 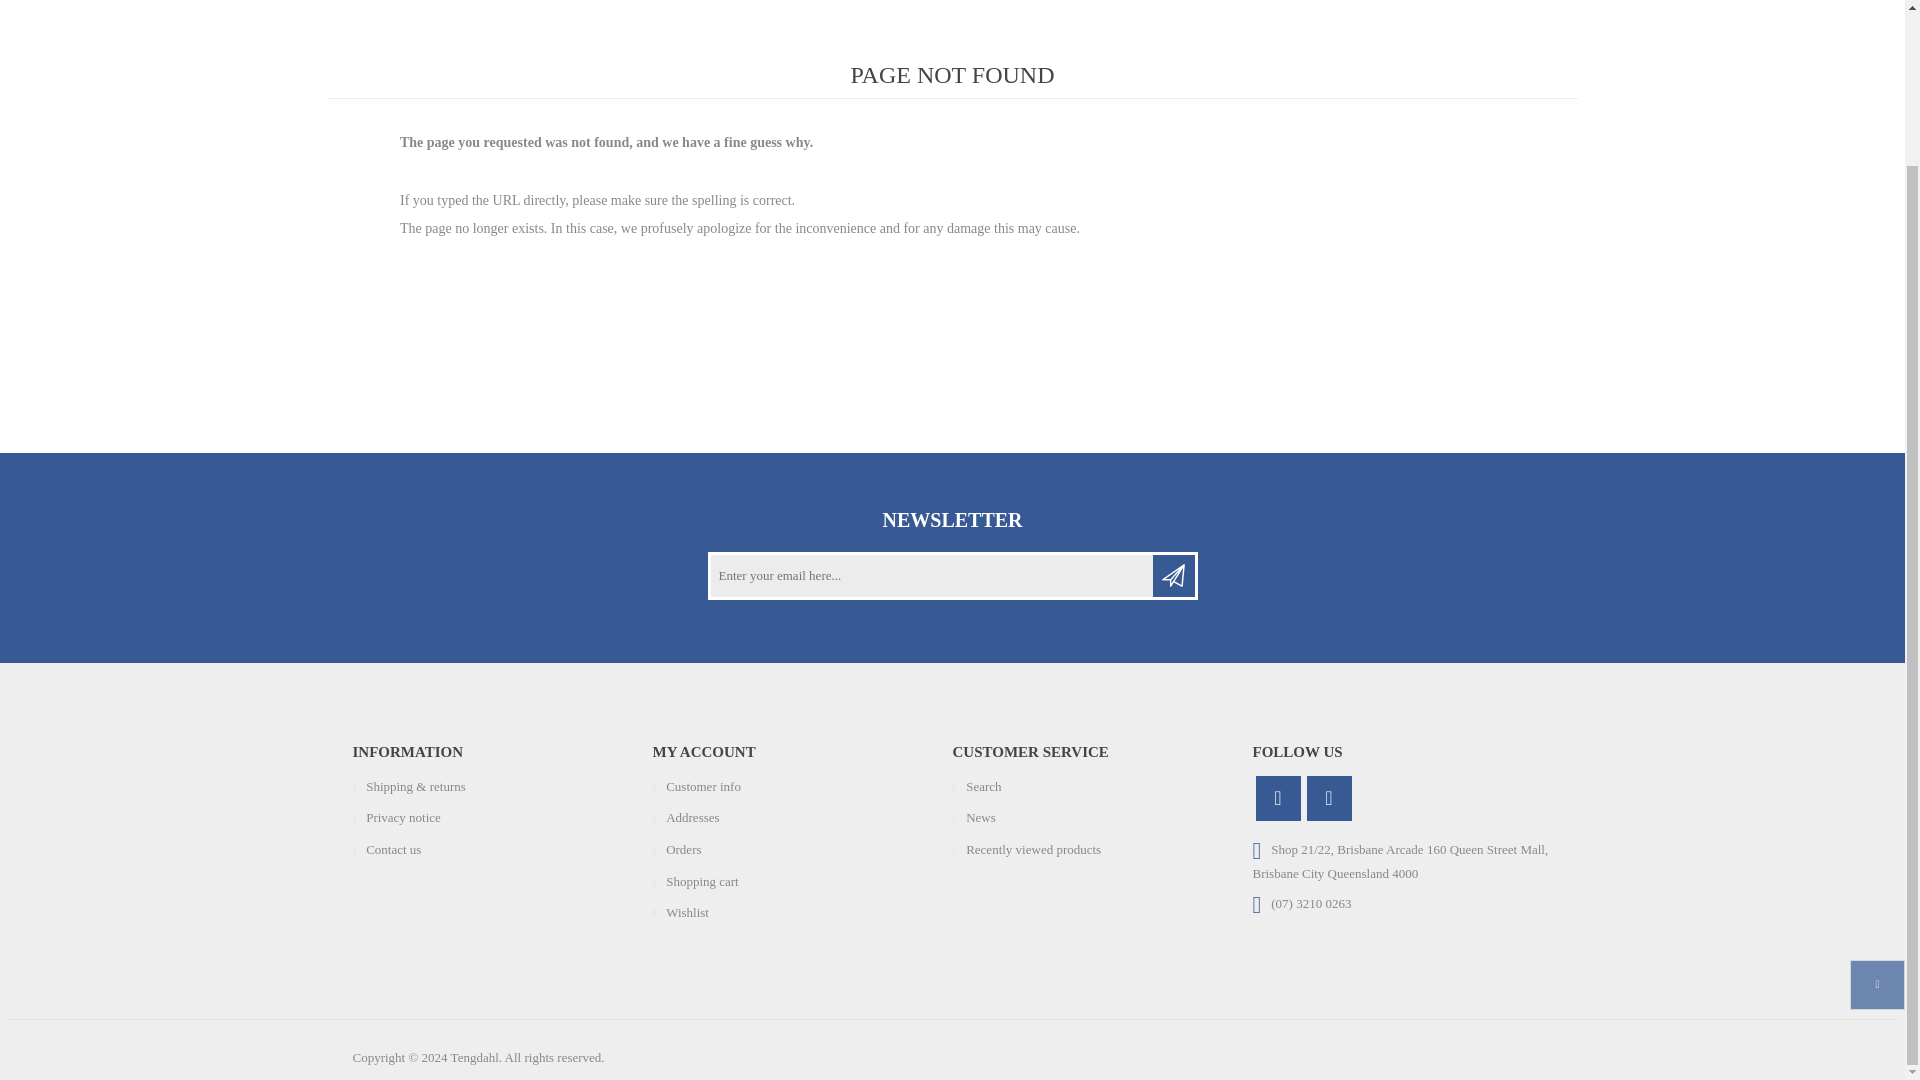 What do you see at coordinates (687, 912) in the screenshot?
I see `Wishlist` at bounding box center [687, 912].